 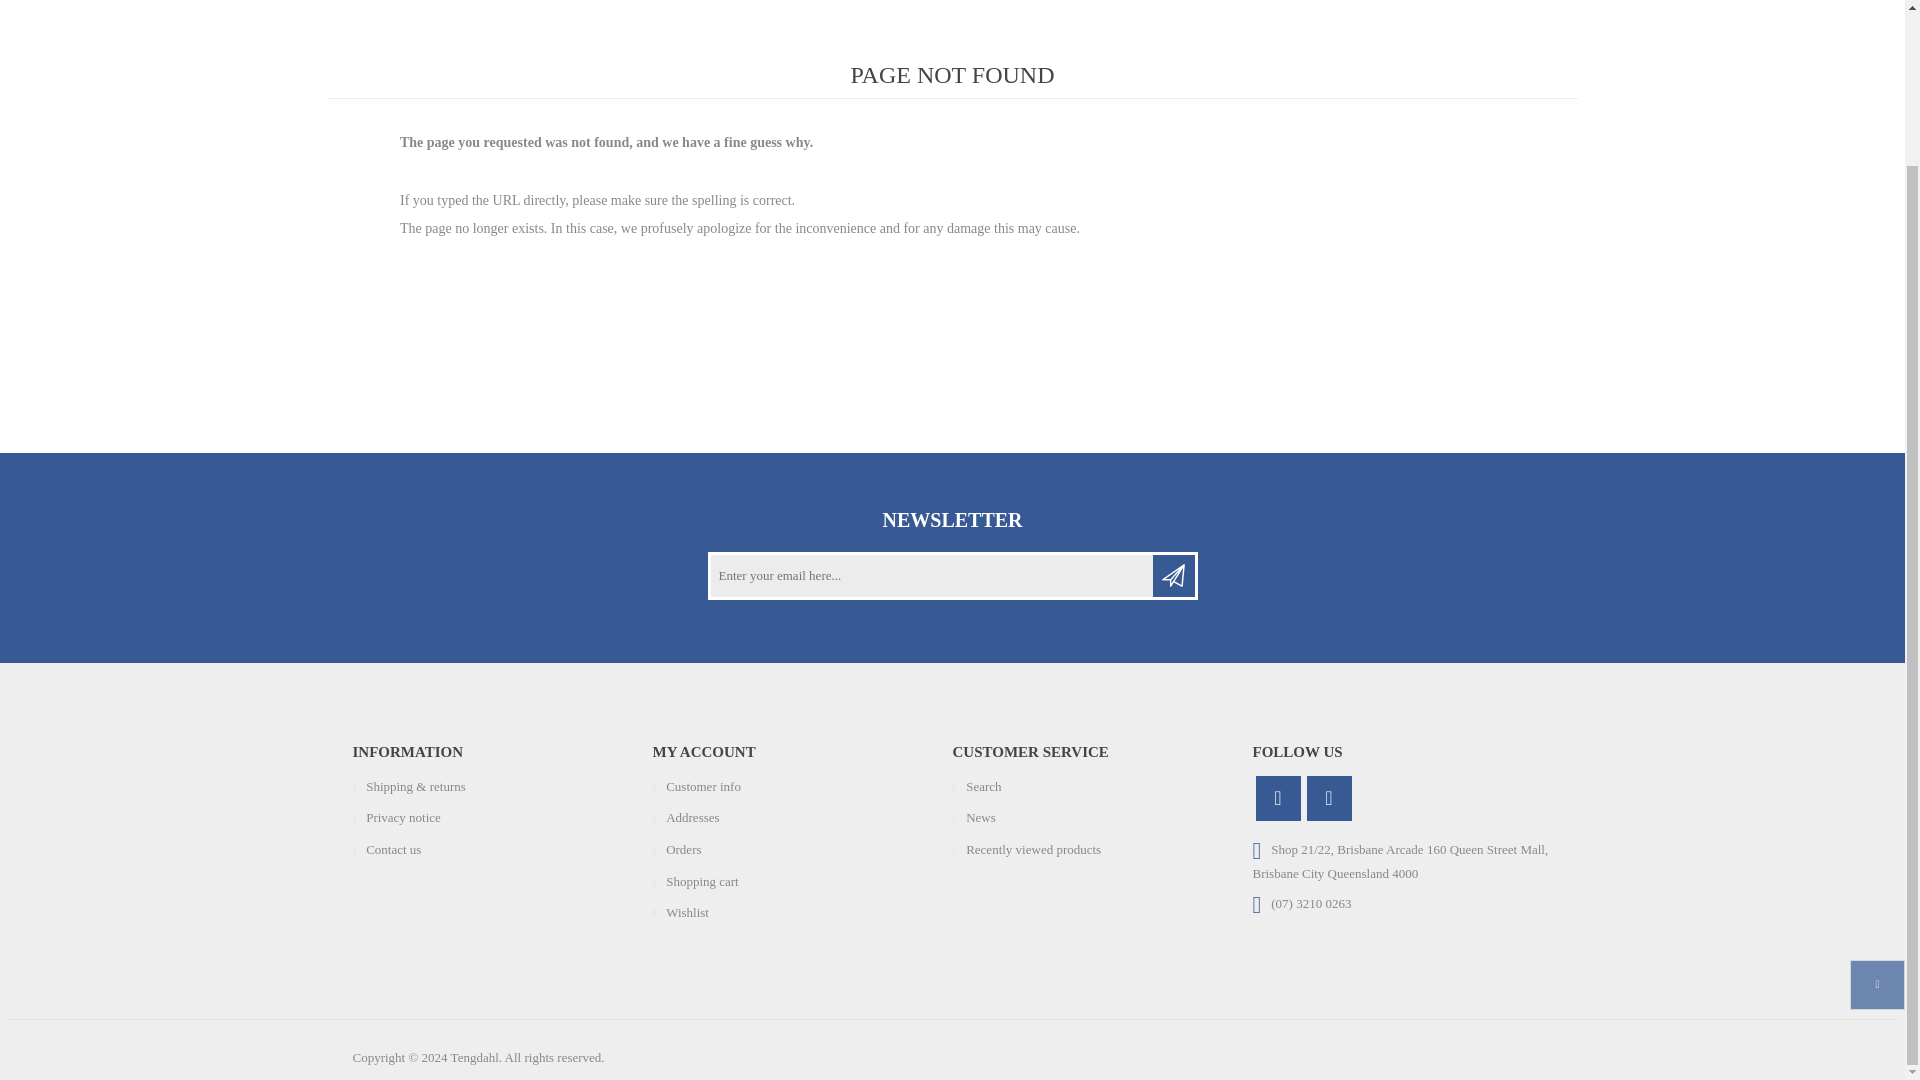 What do you see at coordinates (687, 912) in the screenshot?
I see `Wishlist` at bounding box center [687, 912].